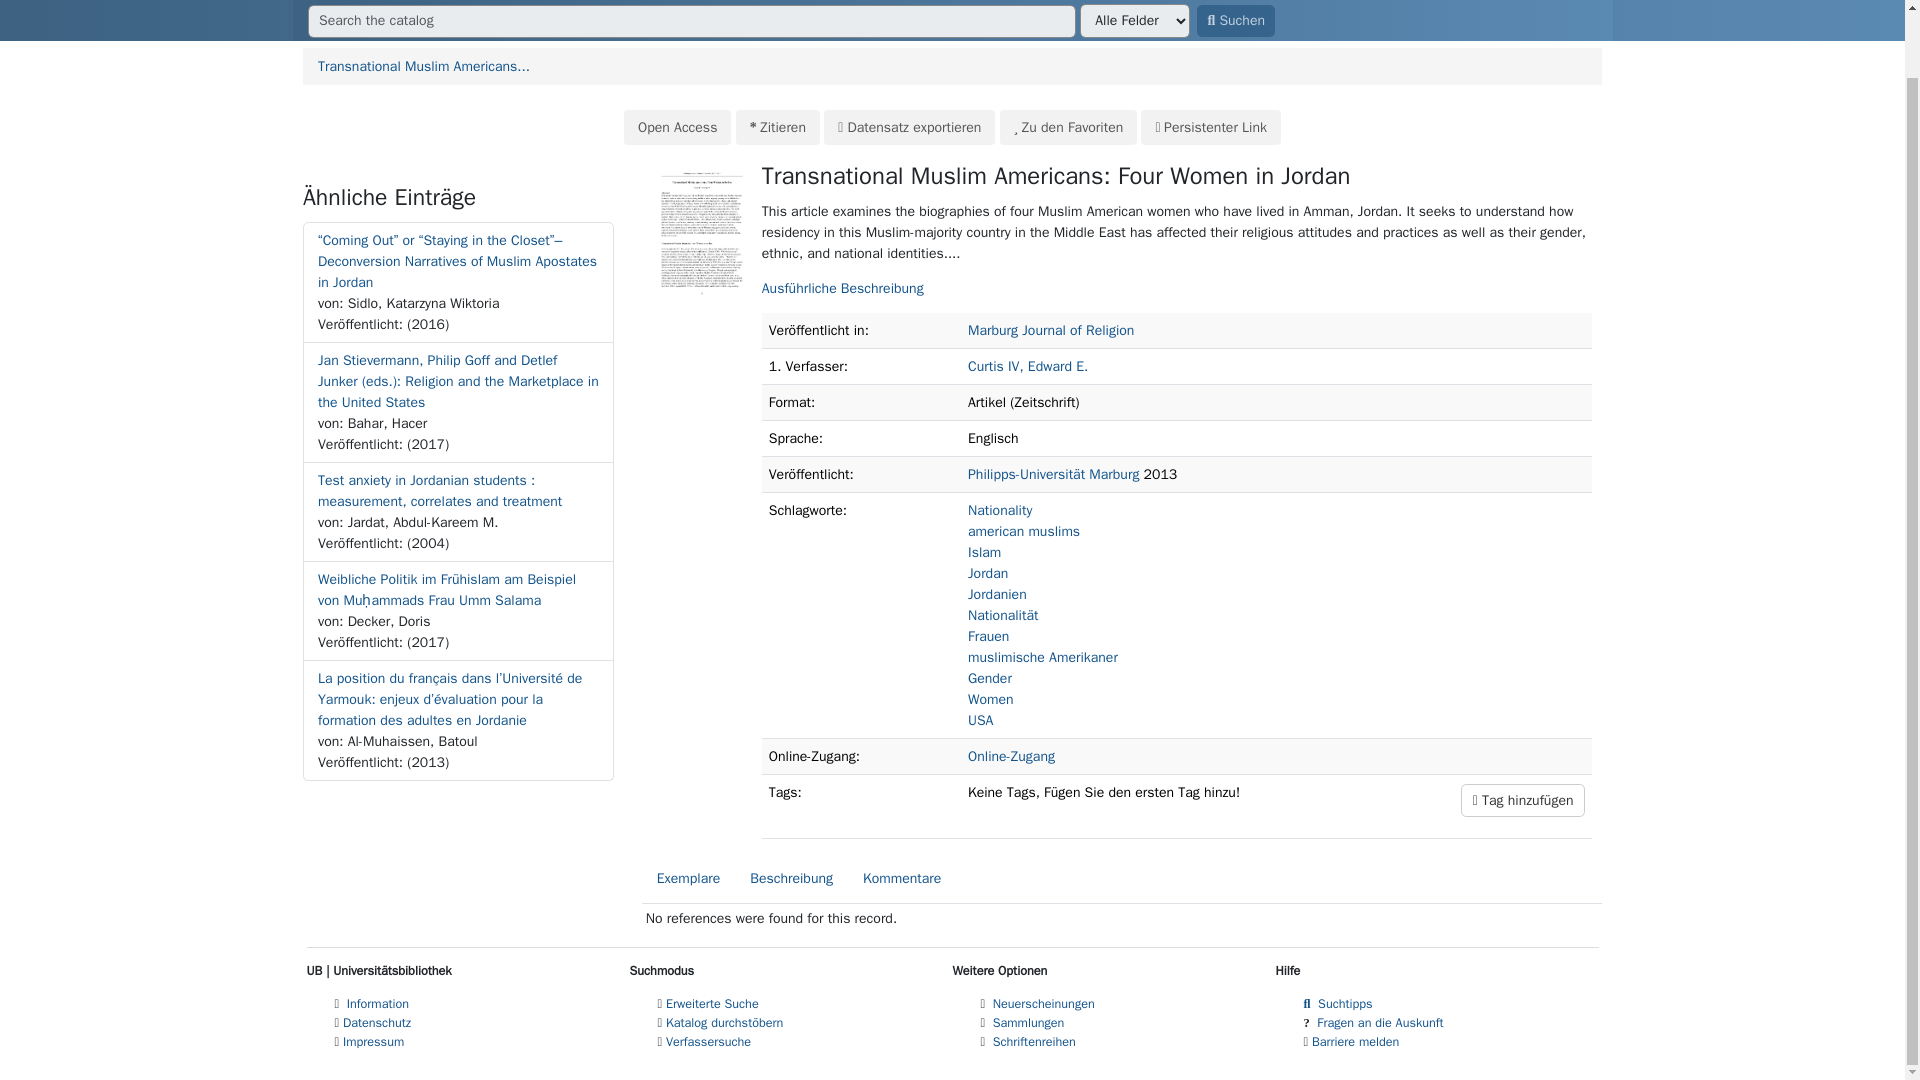 This screenshot has width=1920, height=1080. I want to click on Frauen, so click(988, 636).